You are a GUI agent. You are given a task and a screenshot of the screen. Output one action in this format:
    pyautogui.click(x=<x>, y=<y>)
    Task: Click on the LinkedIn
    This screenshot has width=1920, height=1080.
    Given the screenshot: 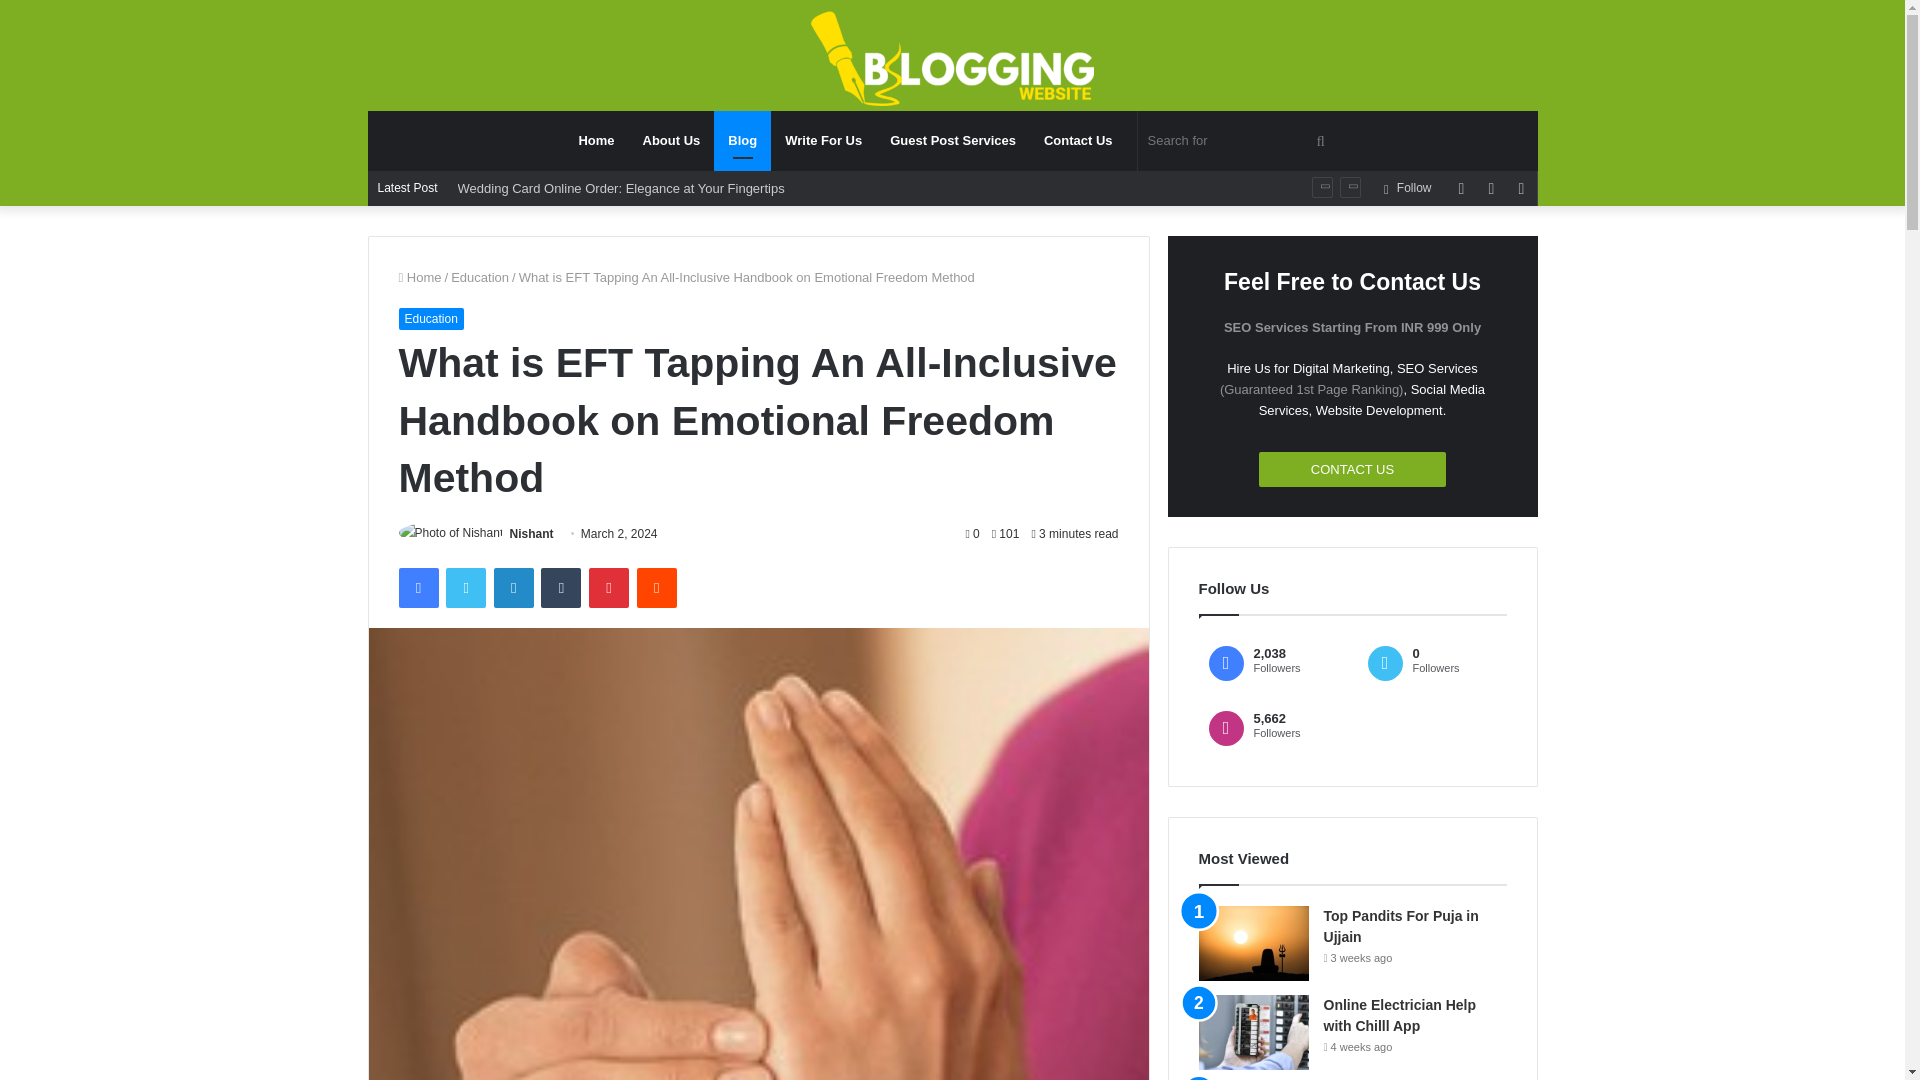 What is the action you would take?
    pyautogui.click(x=513, y=588)
    